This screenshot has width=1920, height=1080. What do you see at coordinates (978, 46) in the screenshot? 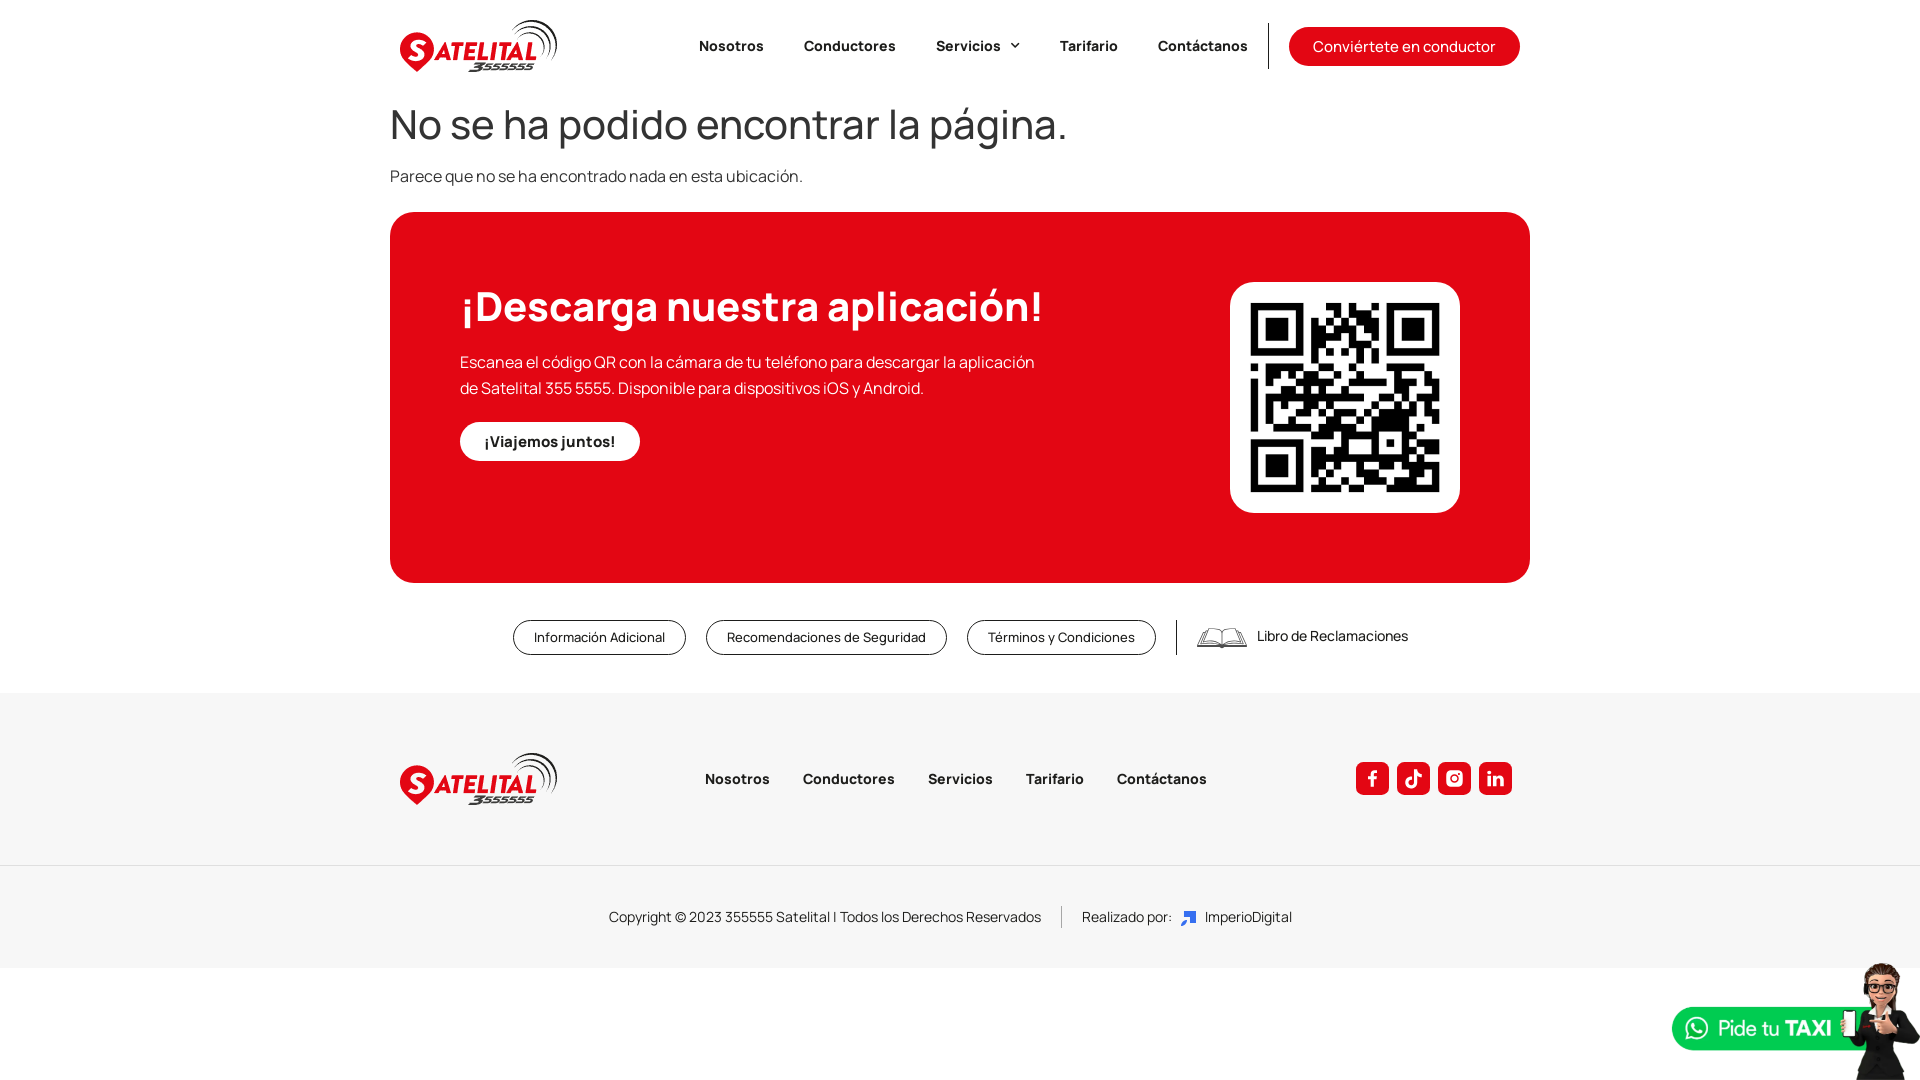
I see `Servicios` at bounding box center [978, 46].